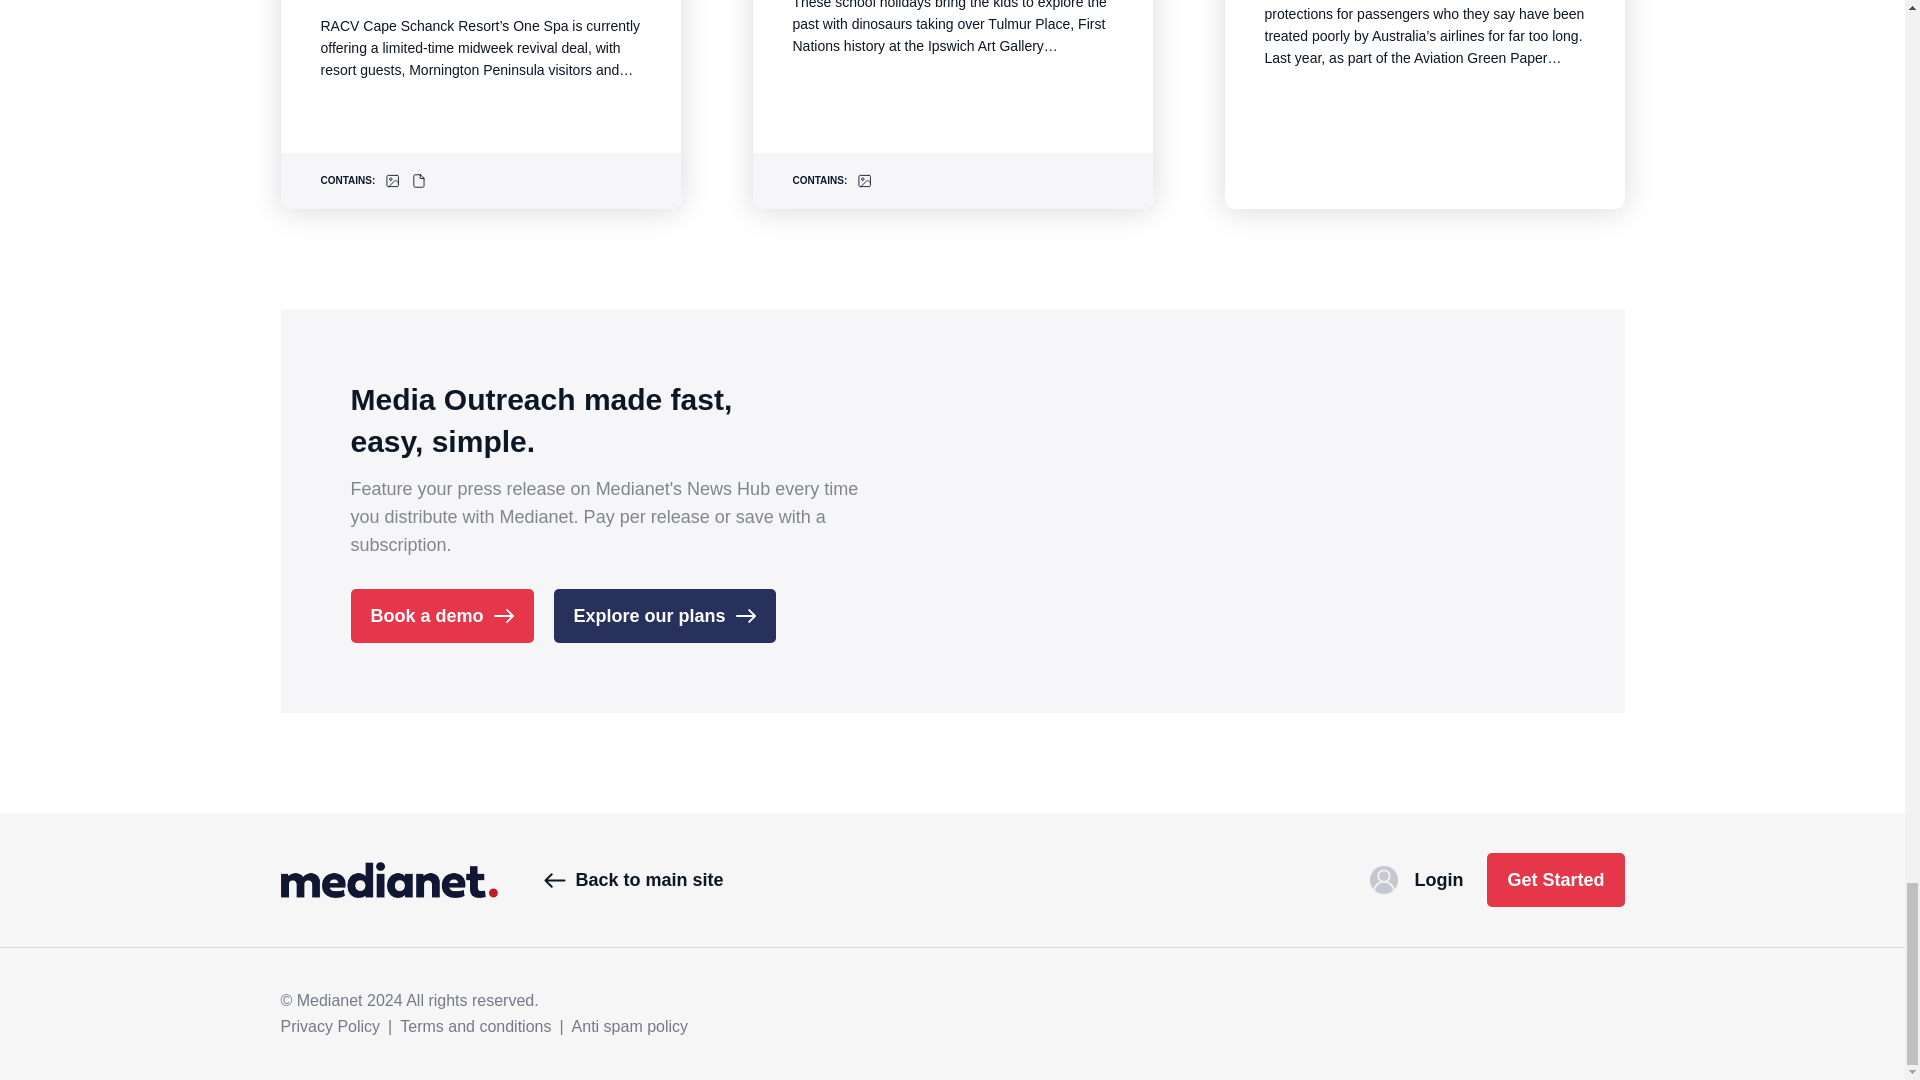 Image resolution: width=1920 pixels, height=1080 pixels. I want to click on Login, so click(1416, 880).